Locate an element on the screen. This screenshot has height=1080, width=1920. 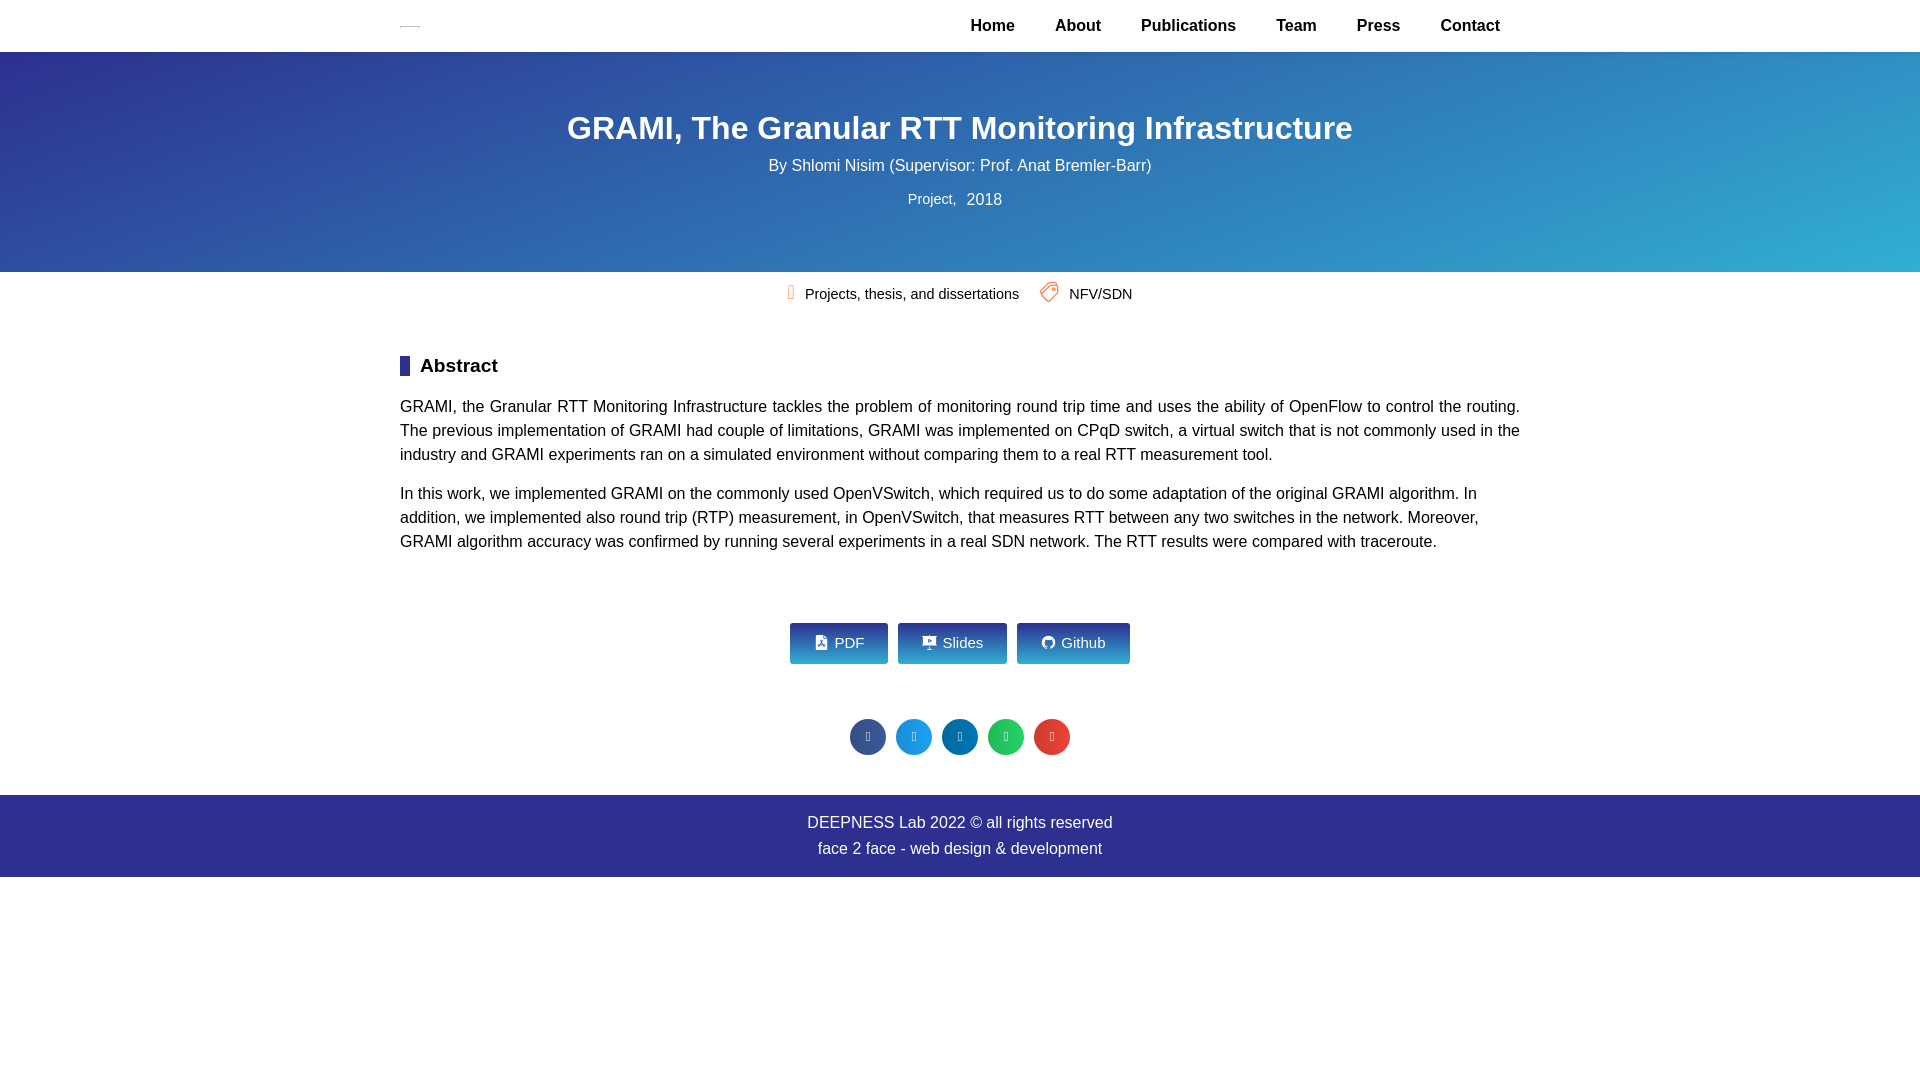
Press is located at coordinates (1378, 26).